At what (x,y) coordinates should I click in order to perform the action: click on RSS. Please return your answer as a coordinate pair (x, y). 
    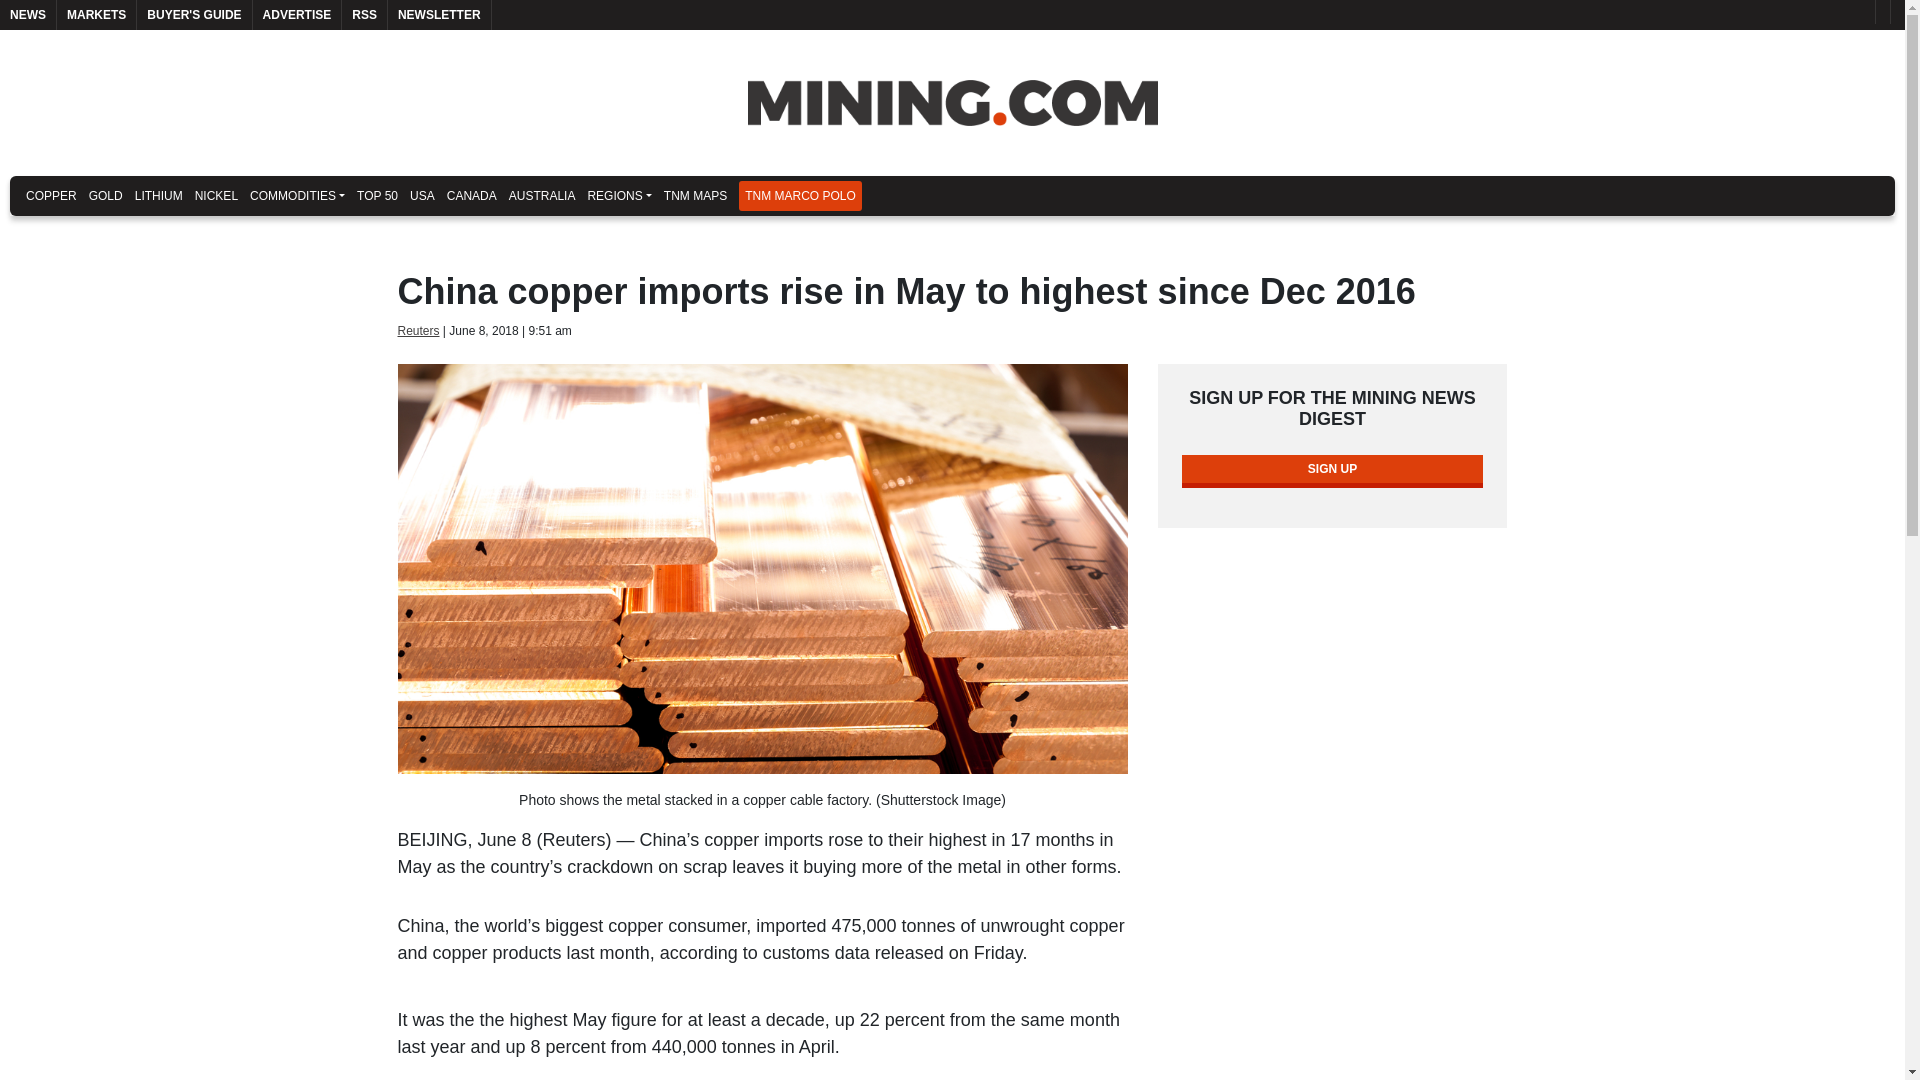
    Looking at the image, I should click on (364, 15).